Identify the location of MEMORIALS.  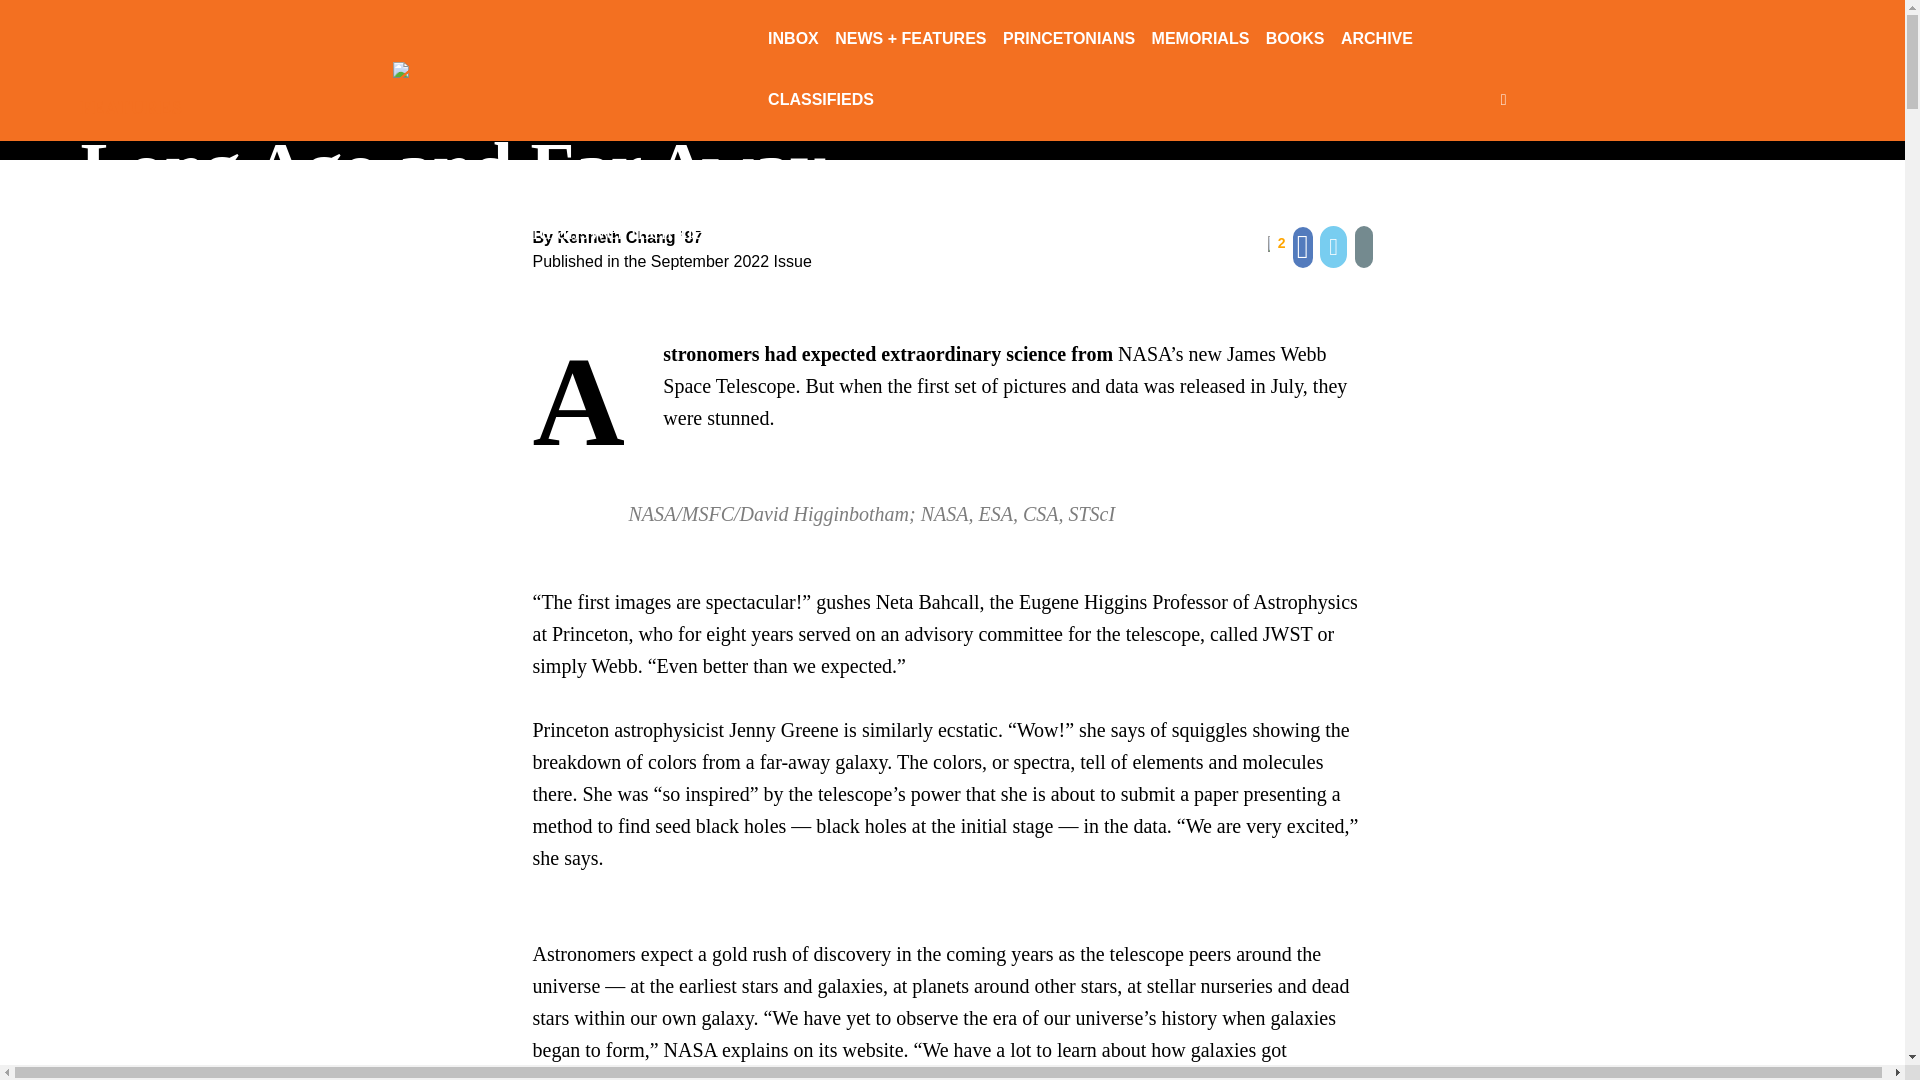
(1200, 40).